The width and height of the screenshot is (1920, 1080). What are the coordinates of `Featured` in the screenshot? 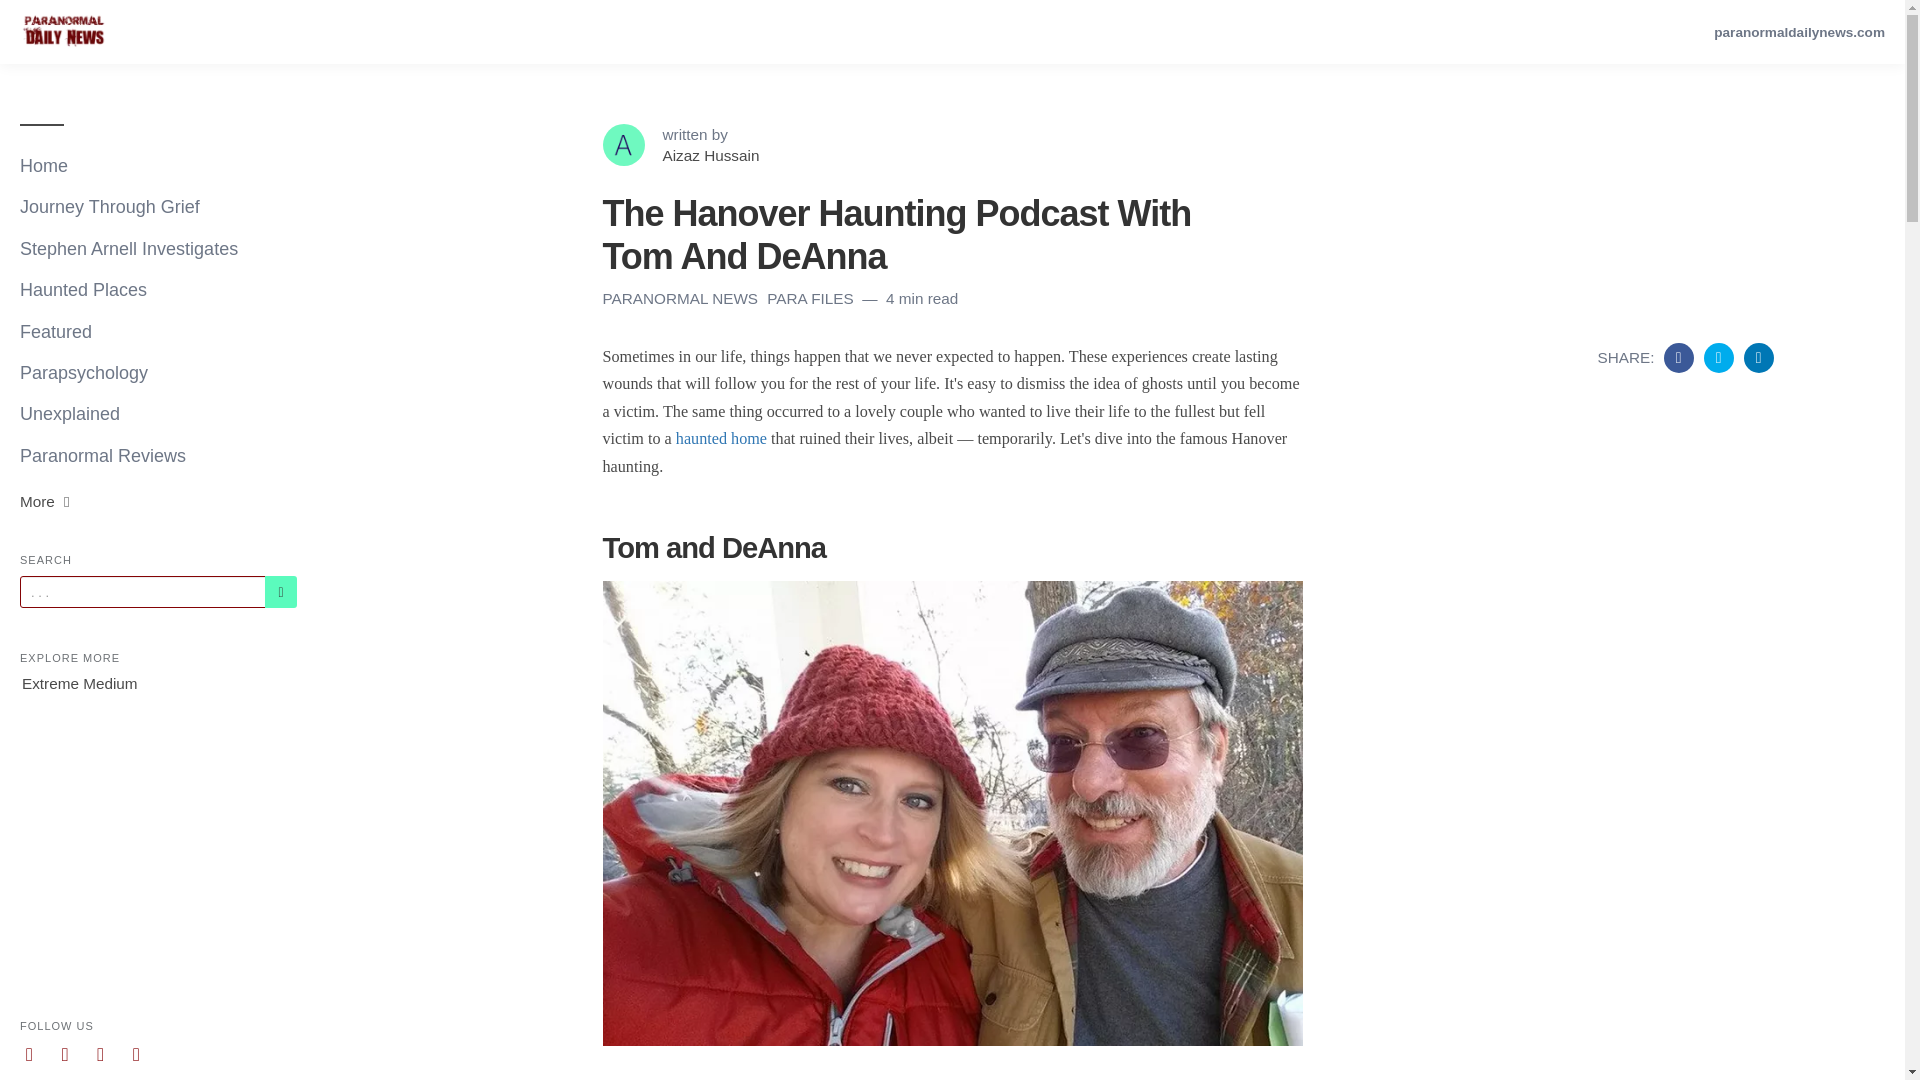 It's located at (158, 332).